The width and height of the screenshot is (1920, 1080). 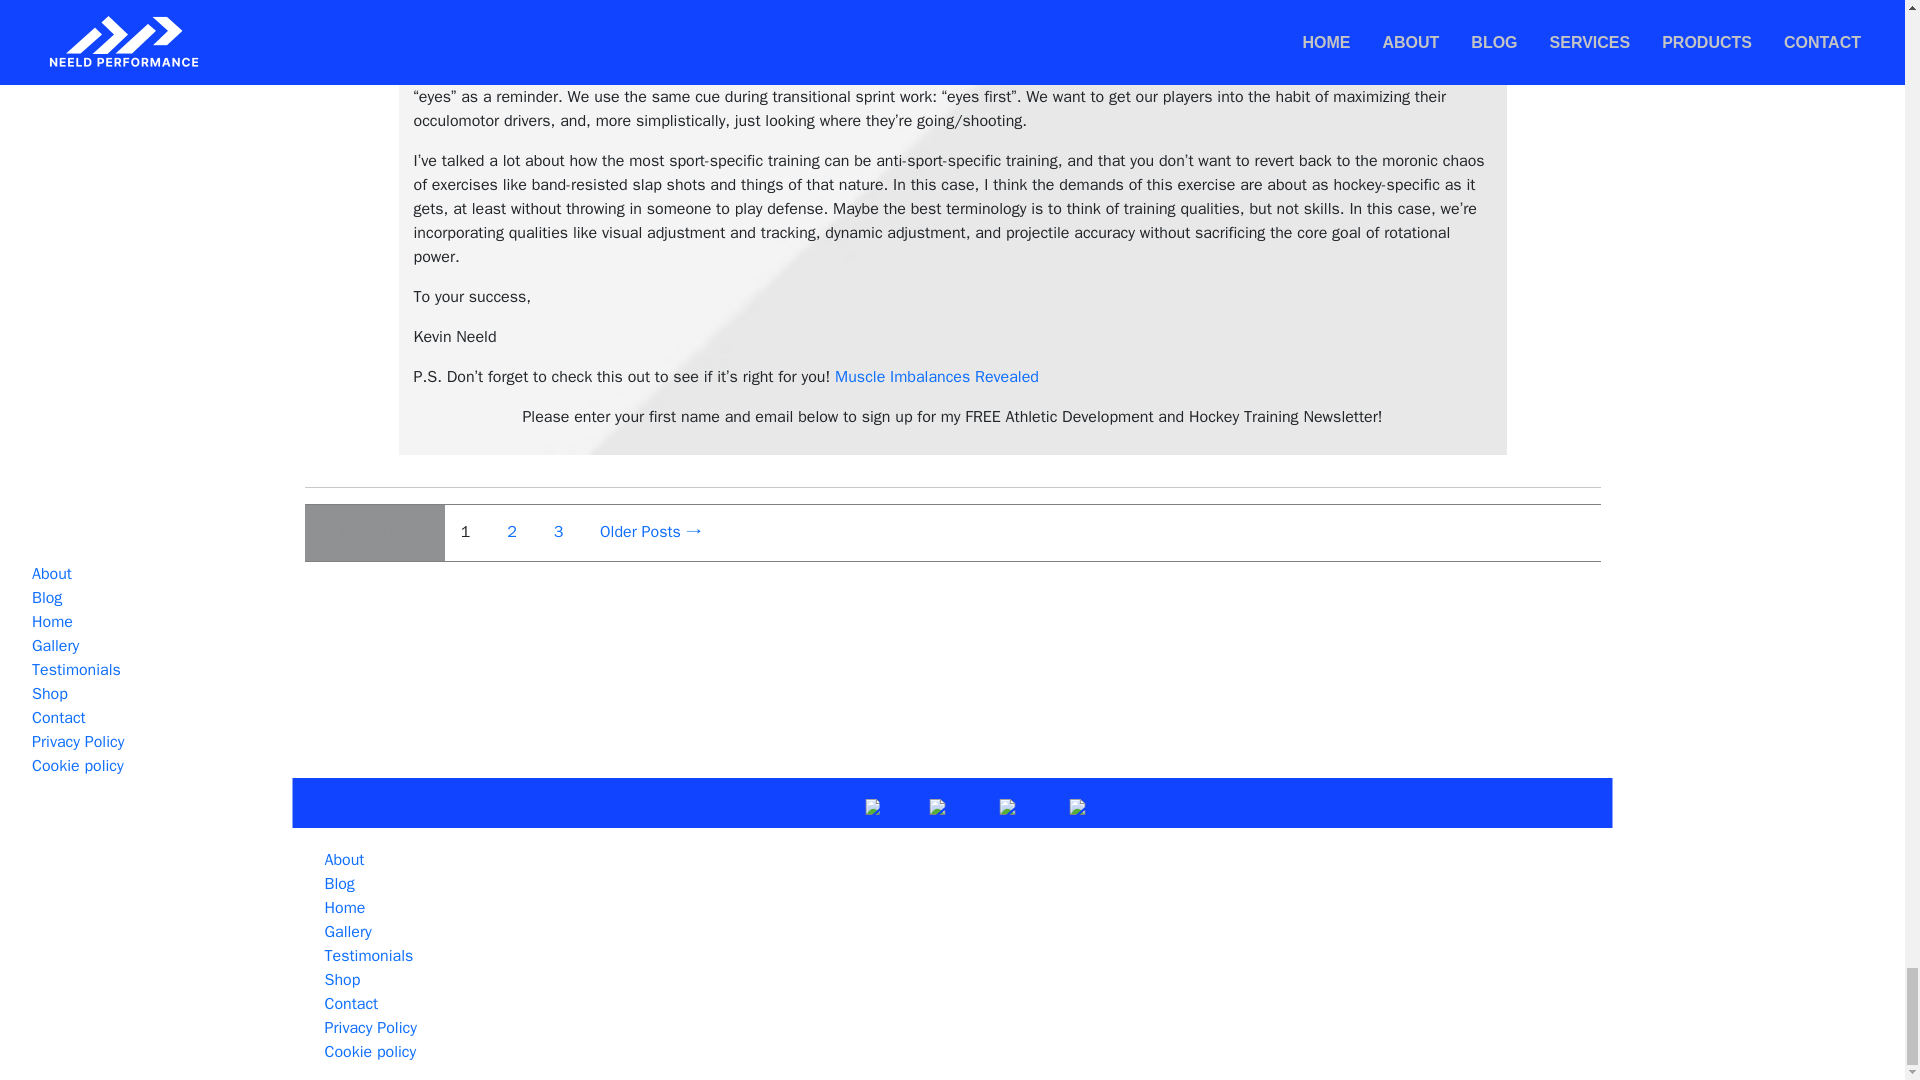 I want to click on Gallery, so click(x=55, y=646).